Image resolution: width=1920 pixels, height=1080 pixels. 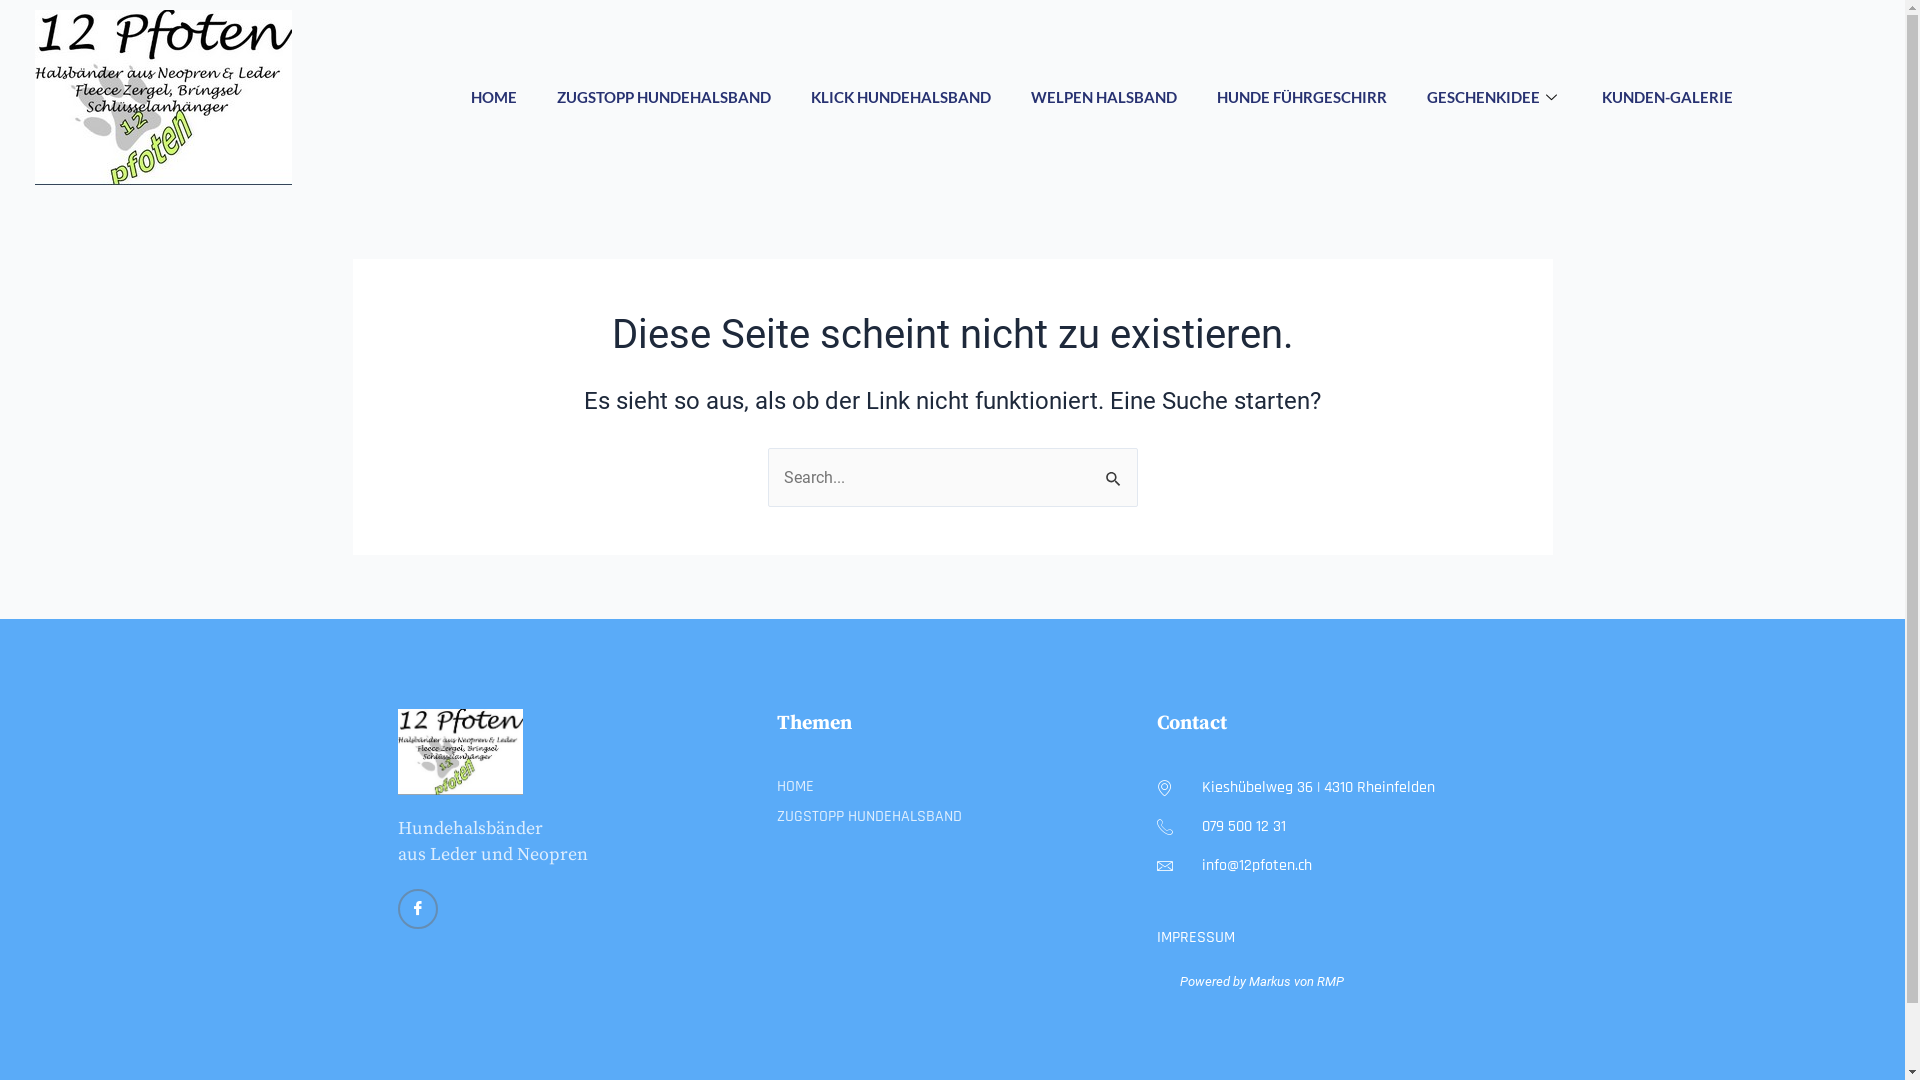 What do you see at coordinates (901, 98) in the screenshot?
I see `KLICK HUNDEHALSBAND` at bounding box center [901, 98].